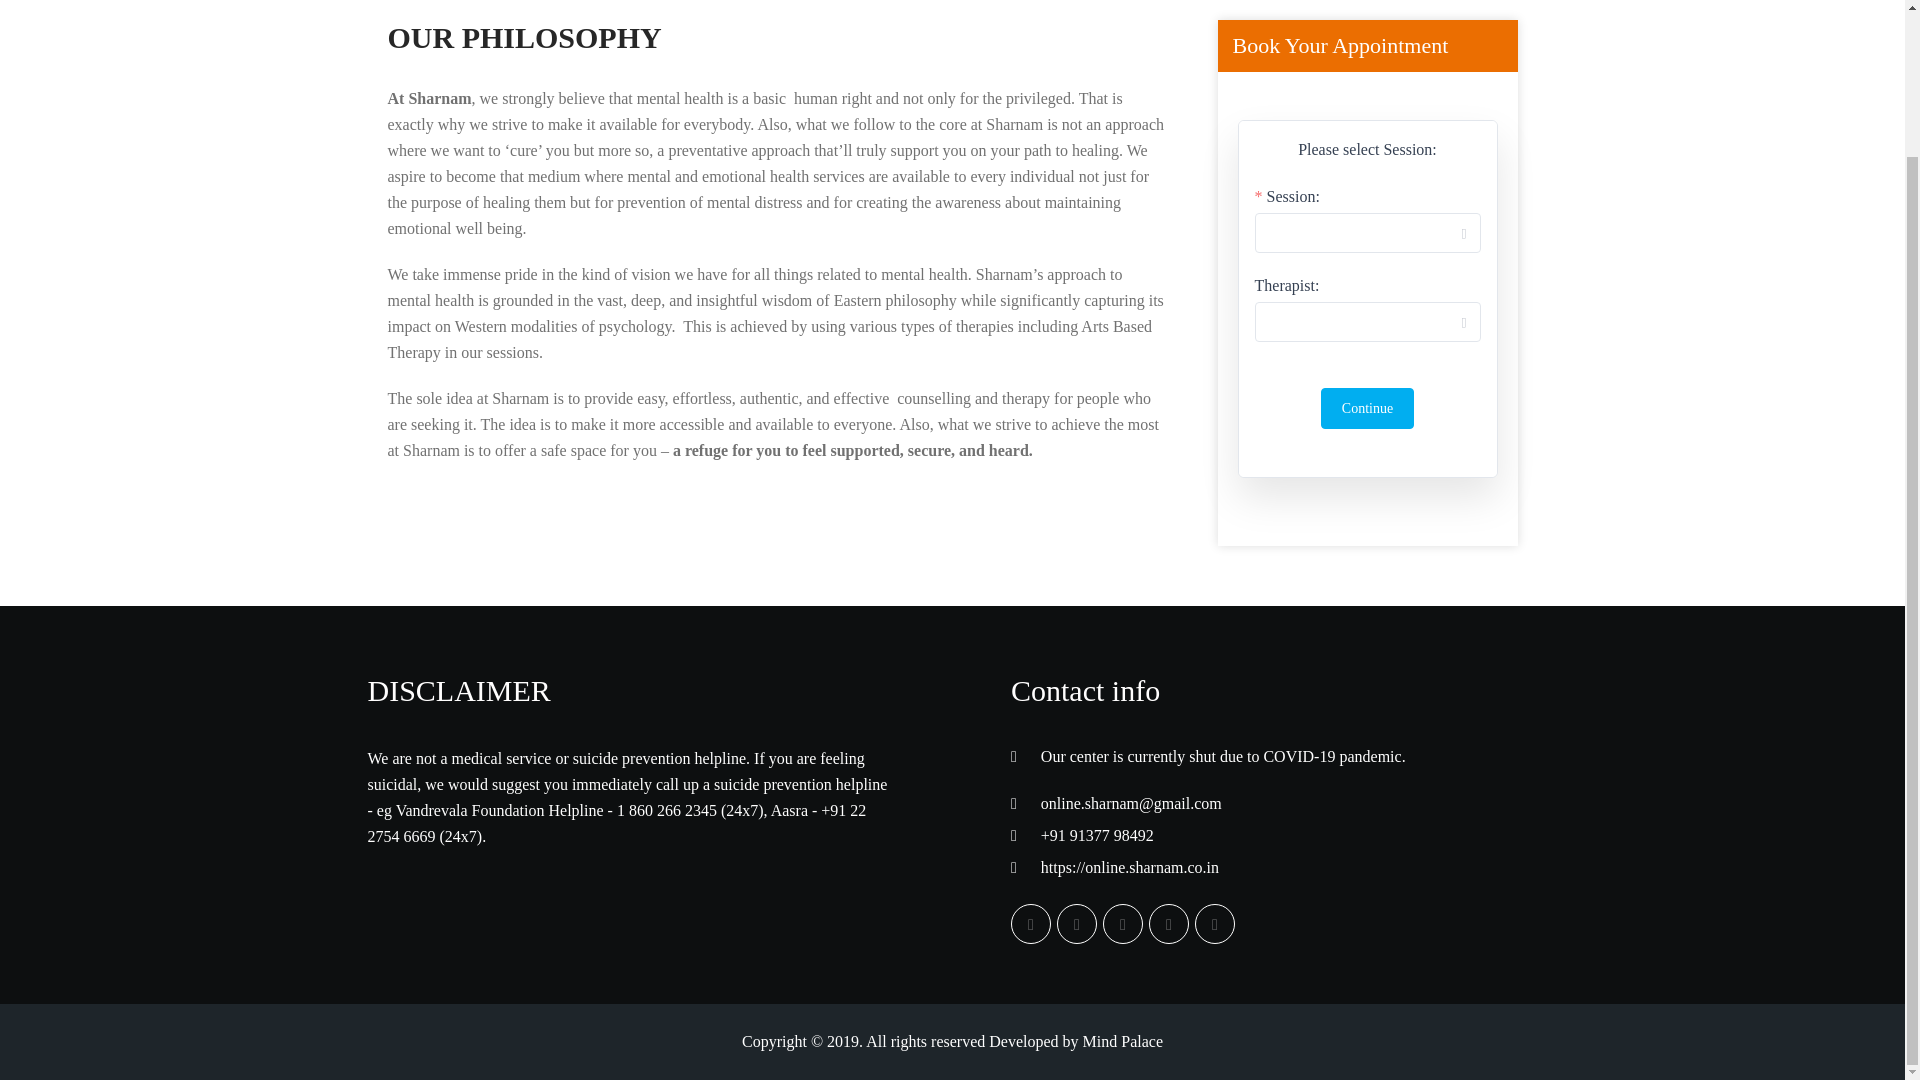  What do you see at coordinates (1366, 408) in the screenshot?
I see `Continue` at bounding box center [1366, 408].